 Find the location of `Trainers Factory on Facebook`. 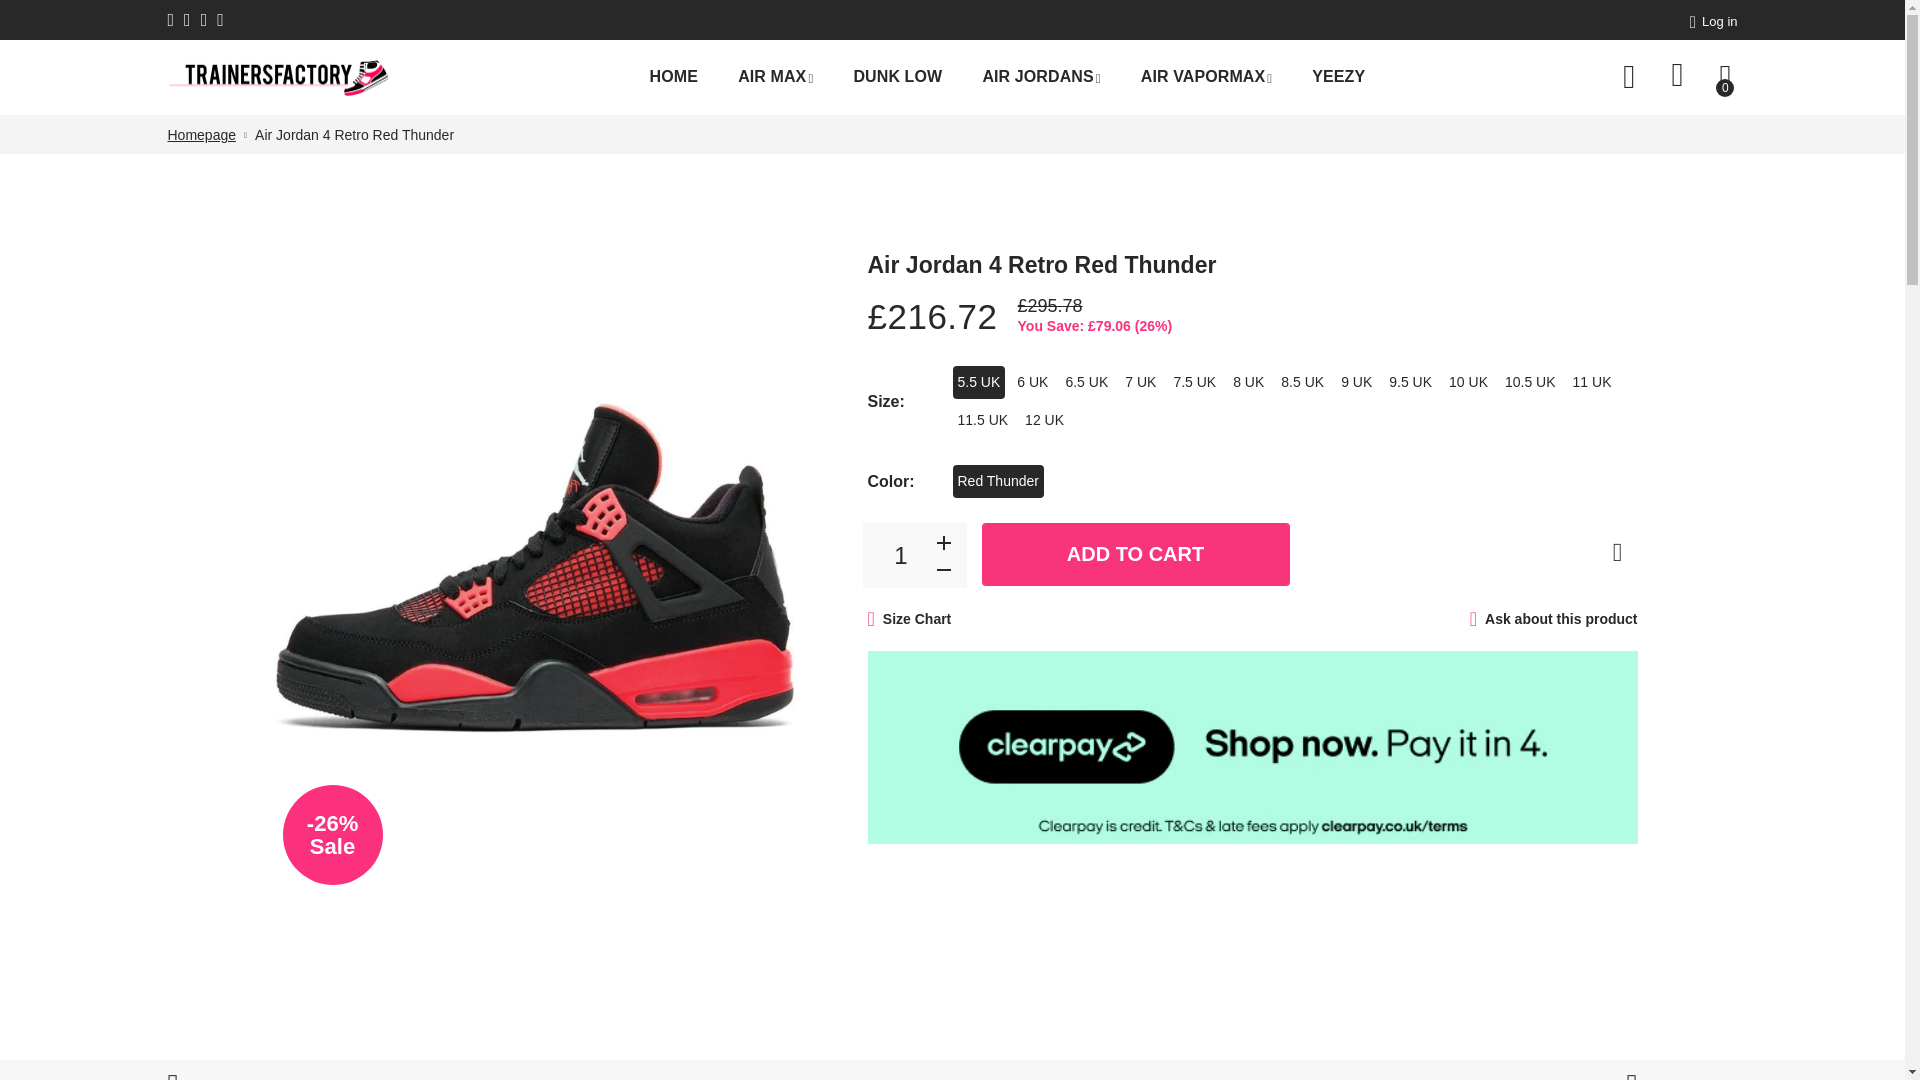

Trainers Factory on Facebook is located at coordinates (186, 20).